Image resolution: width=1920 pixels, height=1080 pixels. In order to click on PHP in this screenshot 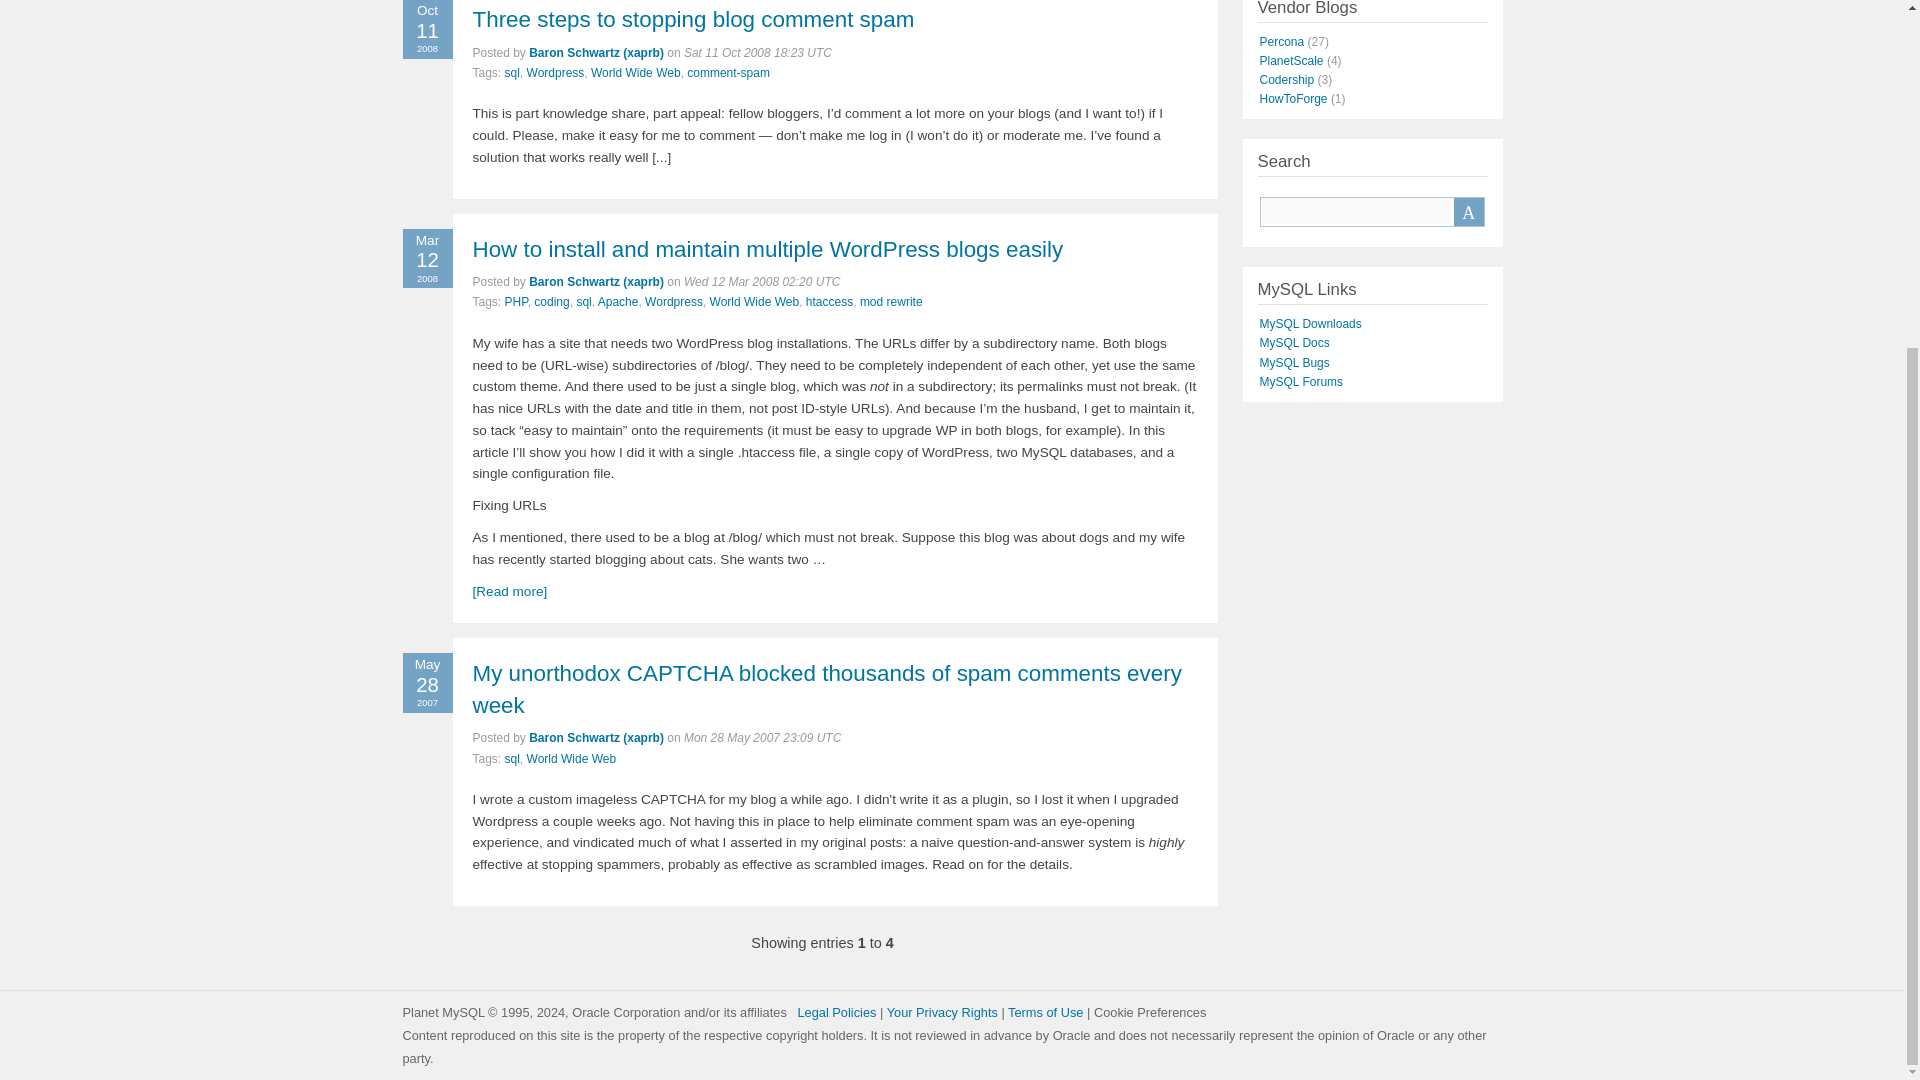, I will do `click(516, 301)`.